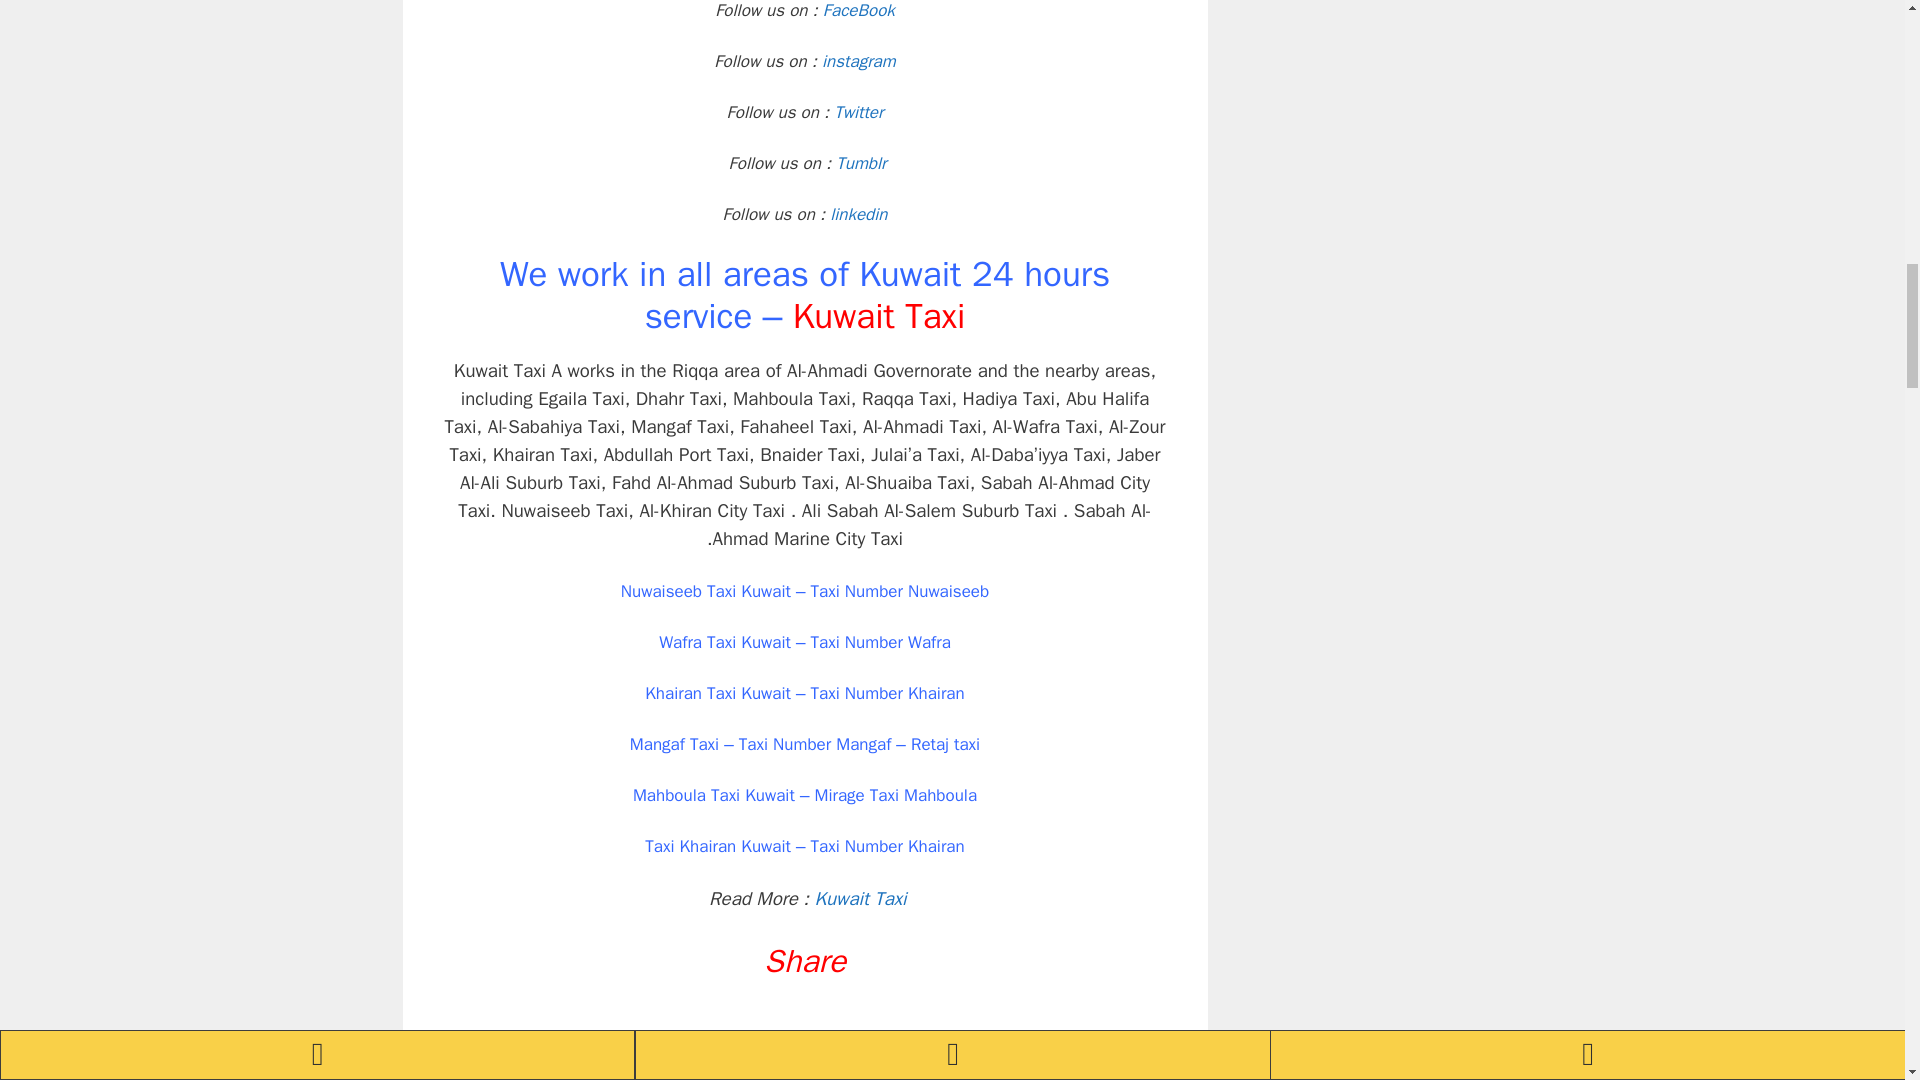 Image resolution: width=1920 pixels, height=1080 pixels. I want to click on Khairan Taxi Kuwait, so click(546, 1071).